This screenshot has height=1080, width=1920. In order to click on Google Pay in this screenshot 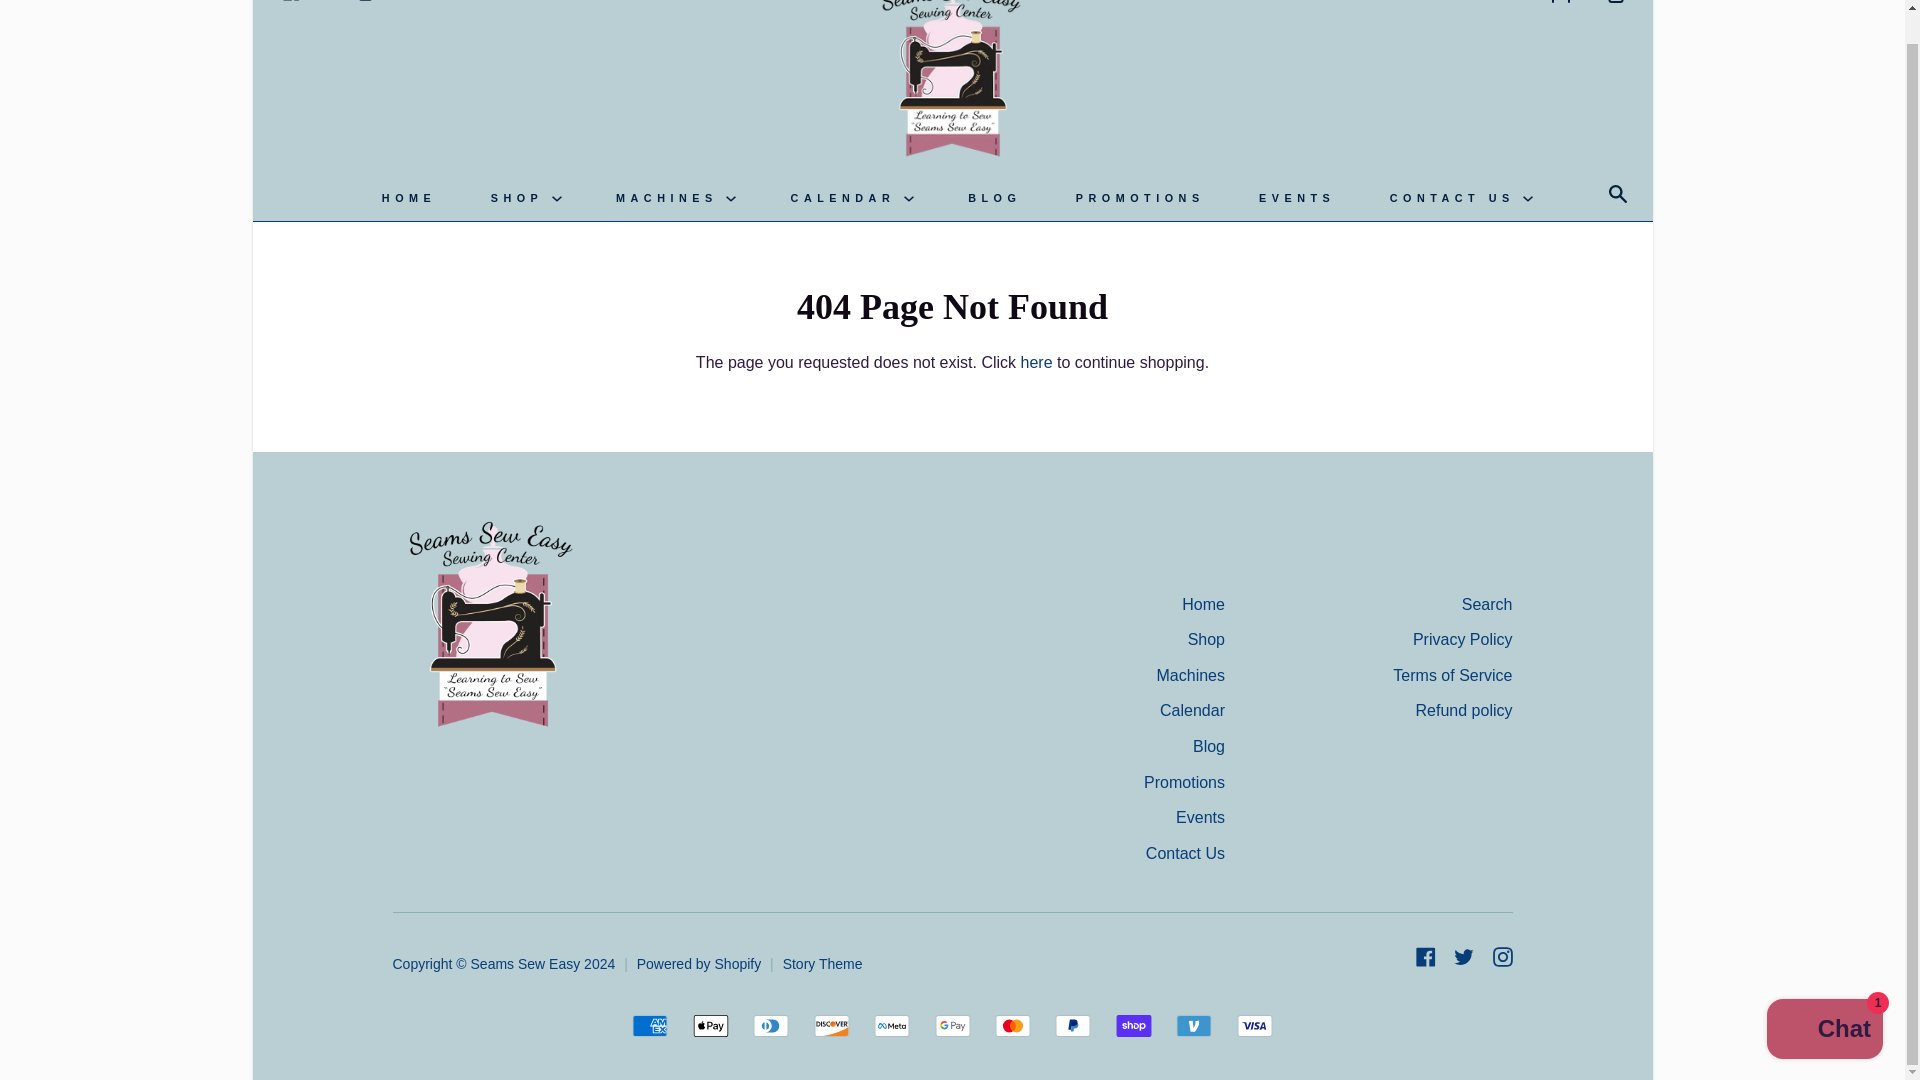, I will do `click(951, 1026)`.